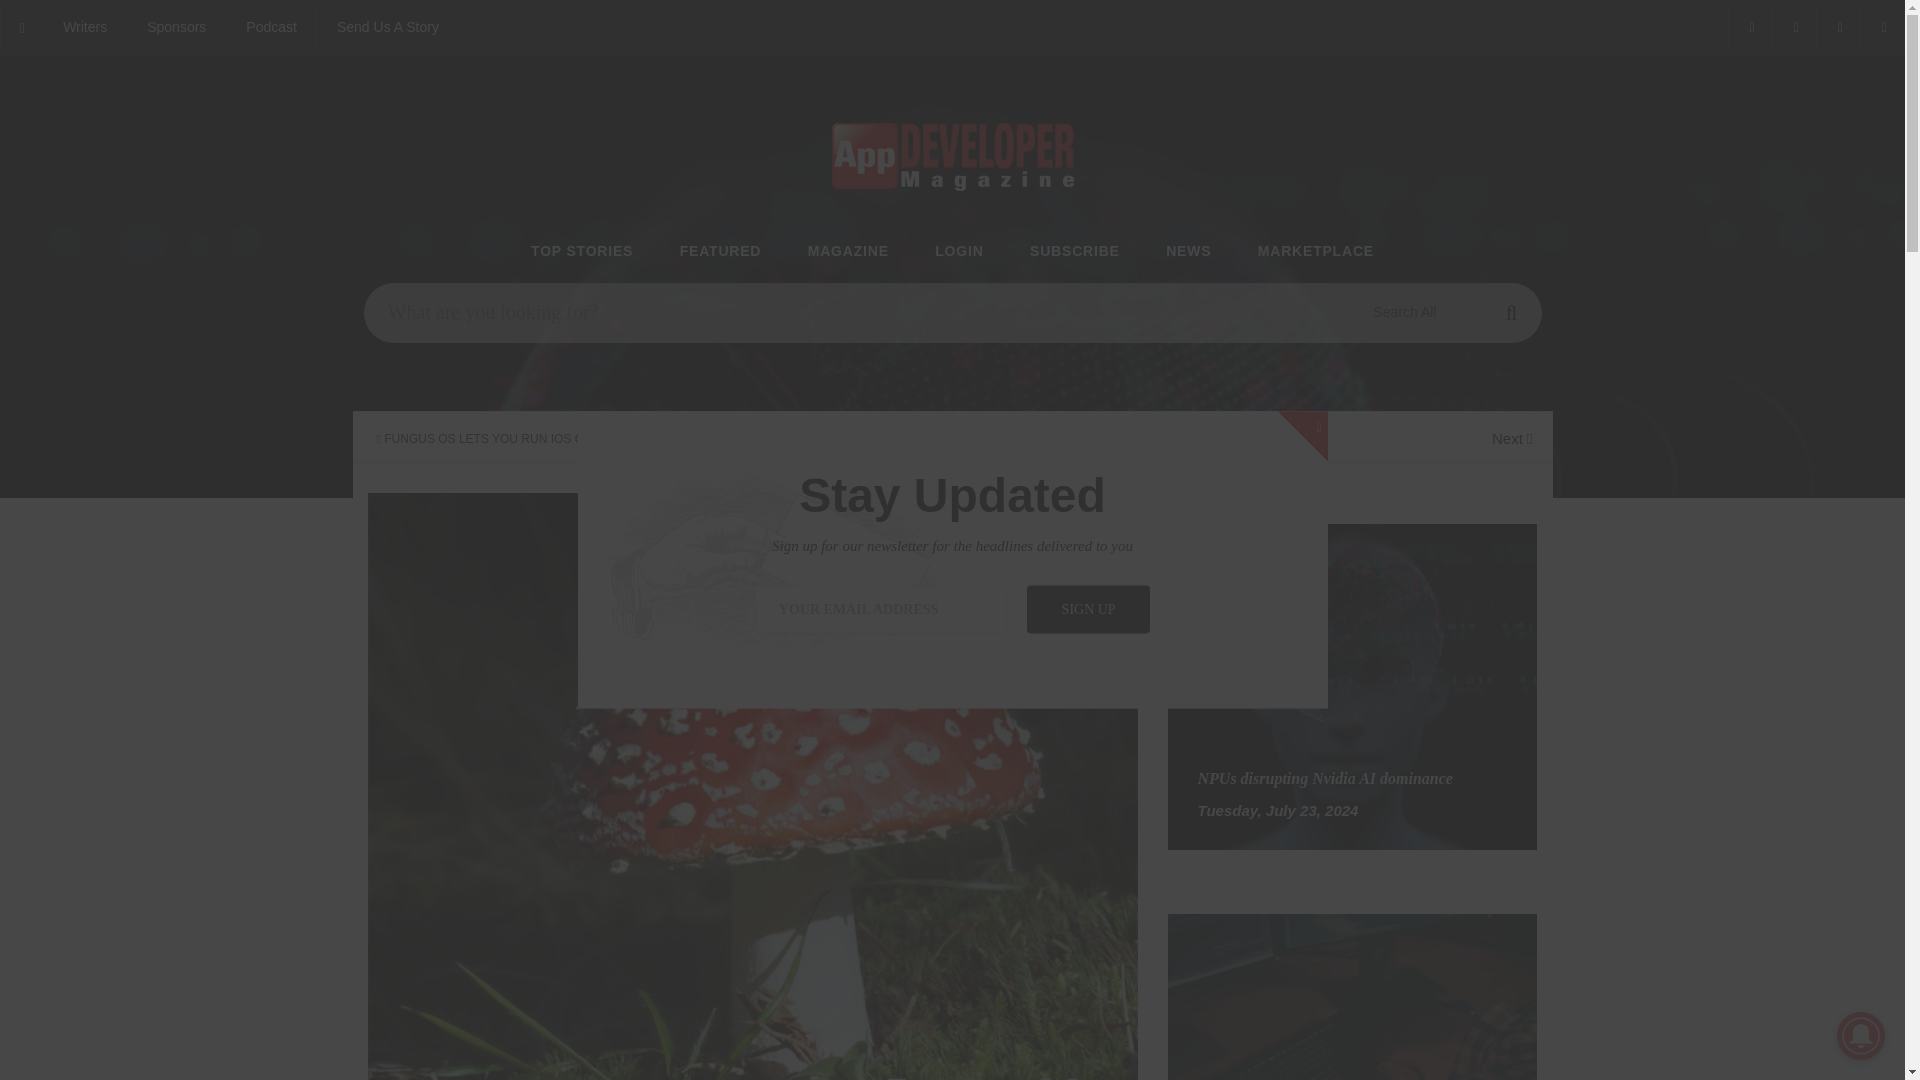  What do you see at coordinates (720, 252) in the screenshot?
I see `FEATURED` at bounding box center [720, 252].